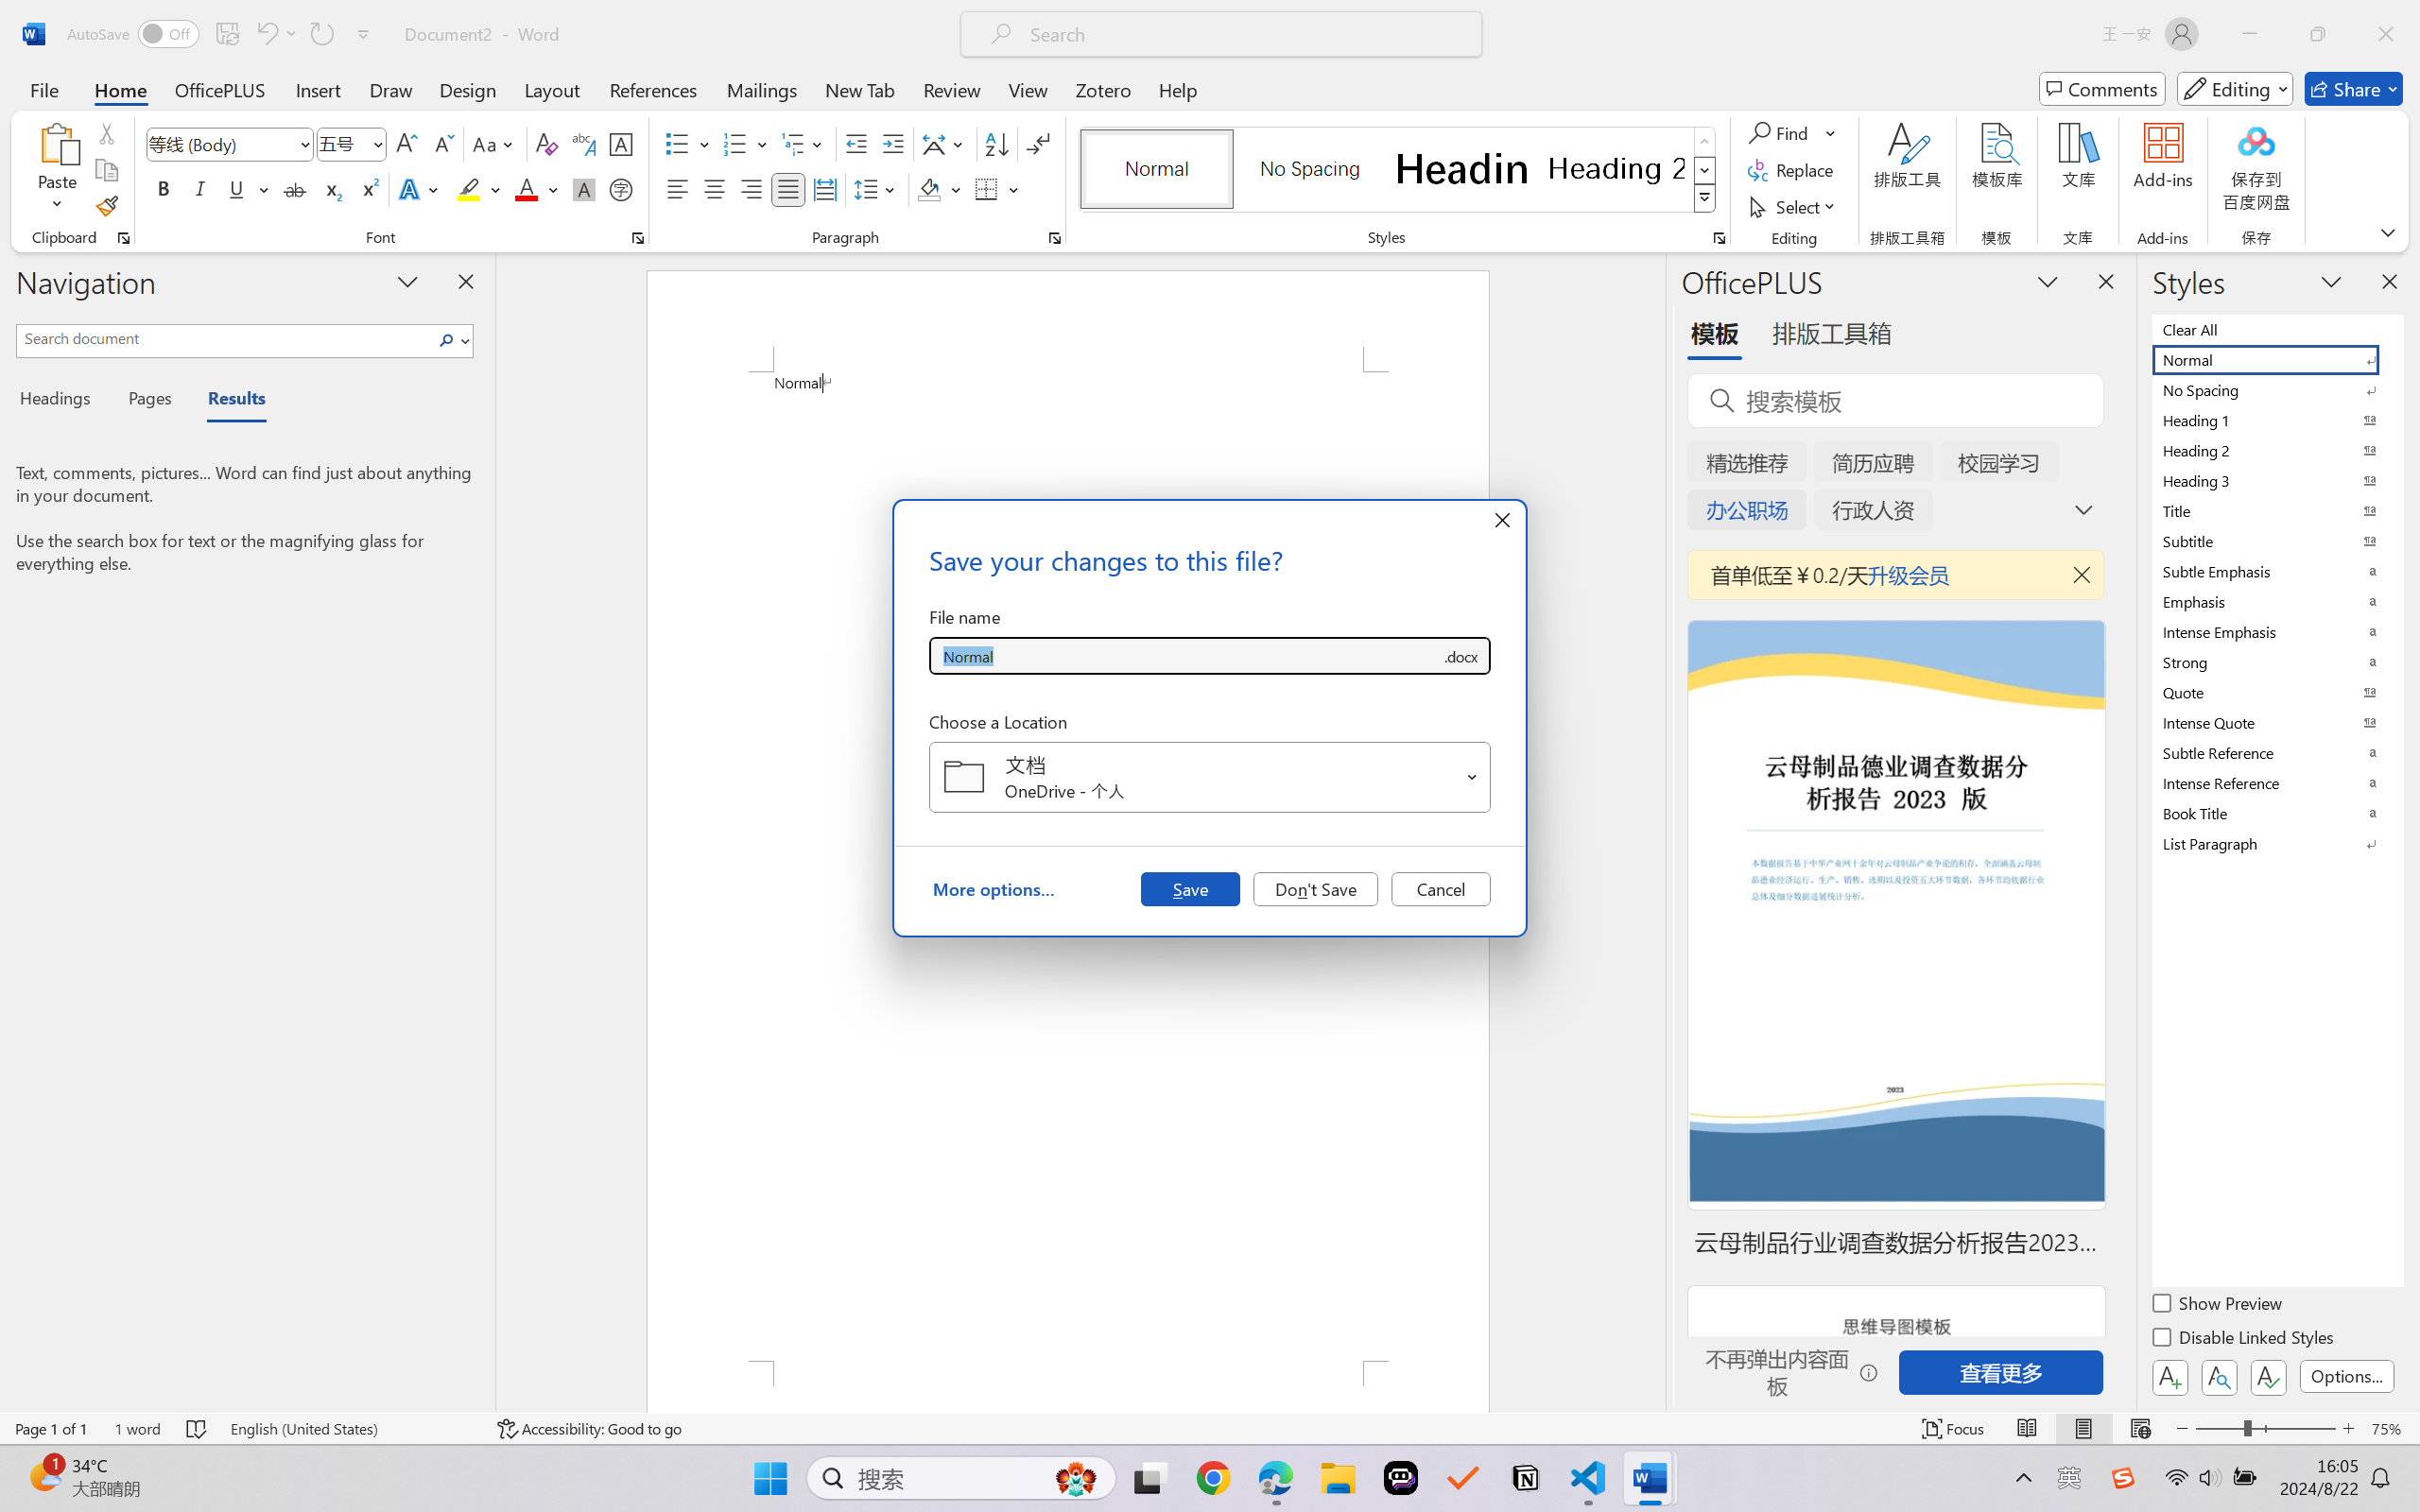 The image size is (2420, 1512). What do you see at coordinates (928, 189) in the screenshot?
I see `Shading RGB(0, 0, 0)` at bounding box center [928, 189].